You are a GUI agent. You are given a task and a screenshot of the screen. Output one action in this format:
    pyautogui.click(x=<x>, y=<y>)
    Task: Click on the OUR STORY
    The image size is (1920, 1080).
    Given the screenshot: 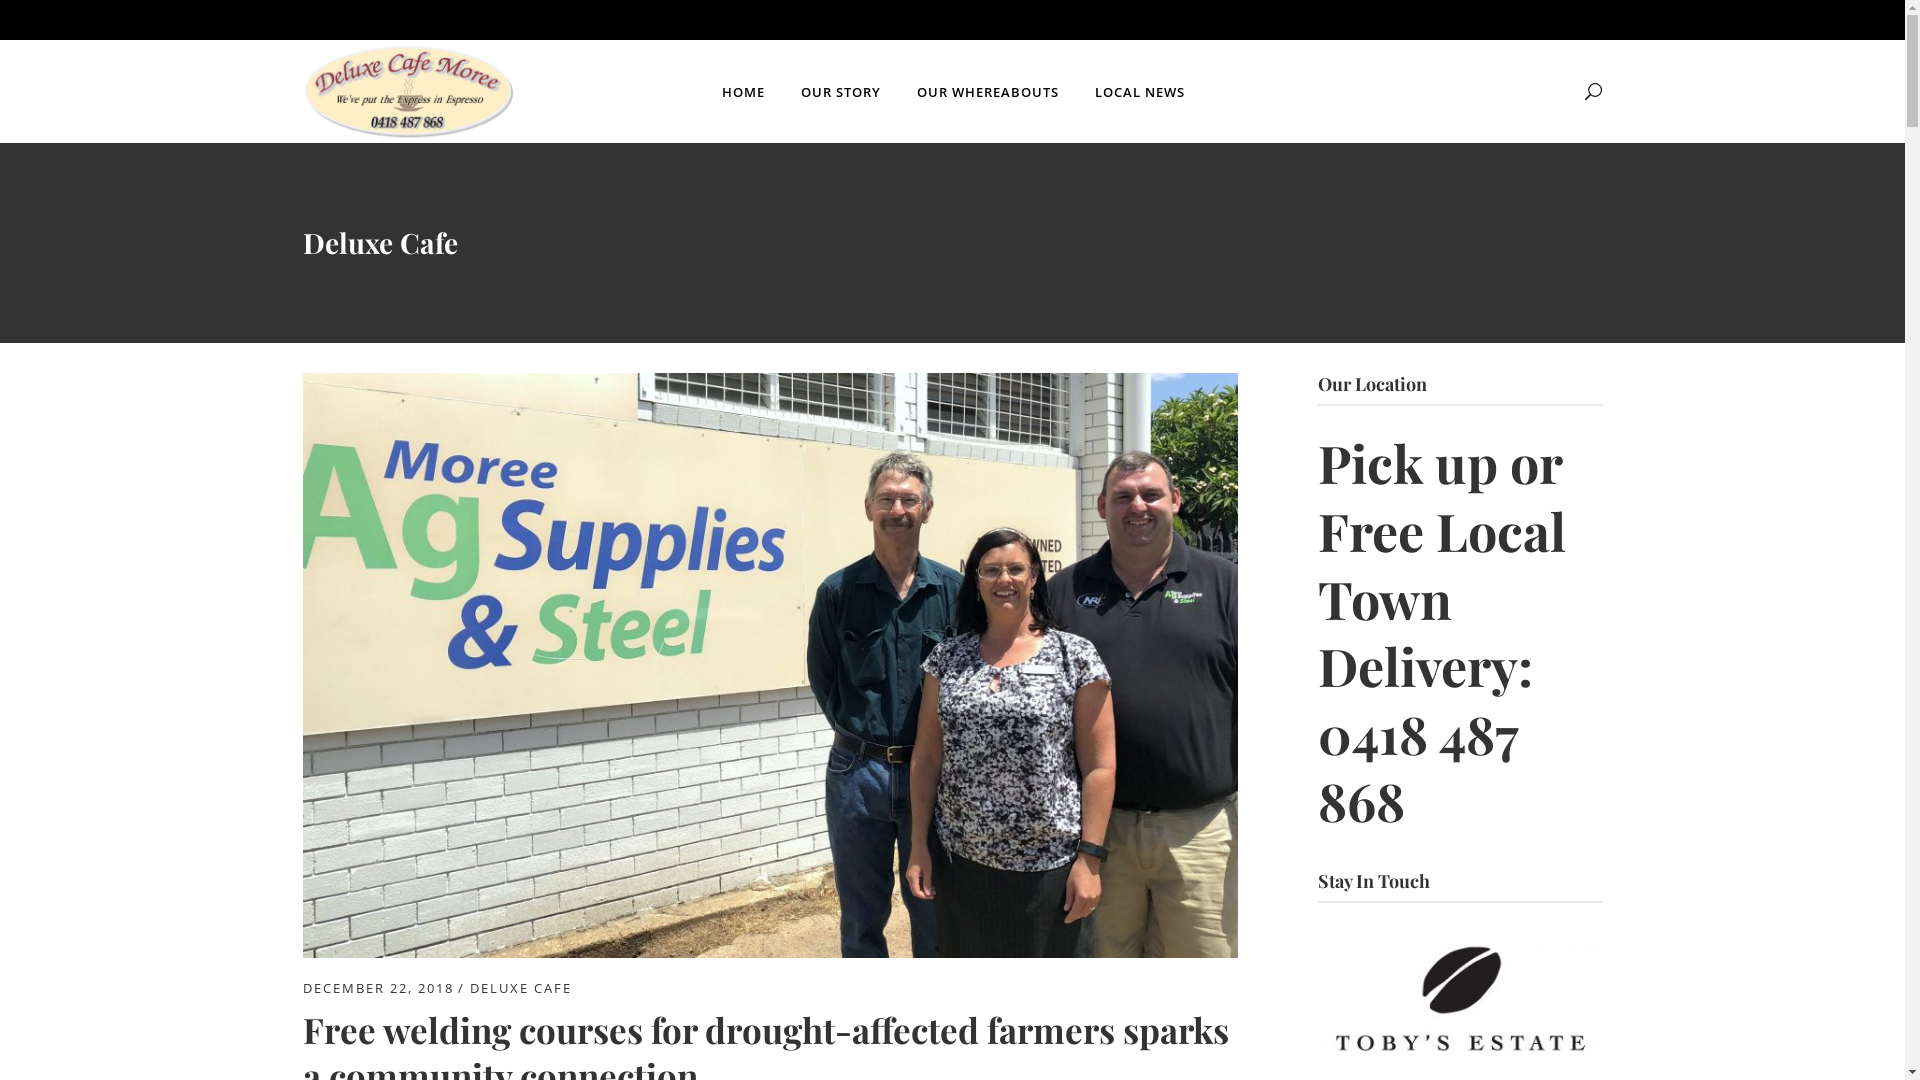 What is the action you would take?
    pyautogui.click(x=840, y=92)
    